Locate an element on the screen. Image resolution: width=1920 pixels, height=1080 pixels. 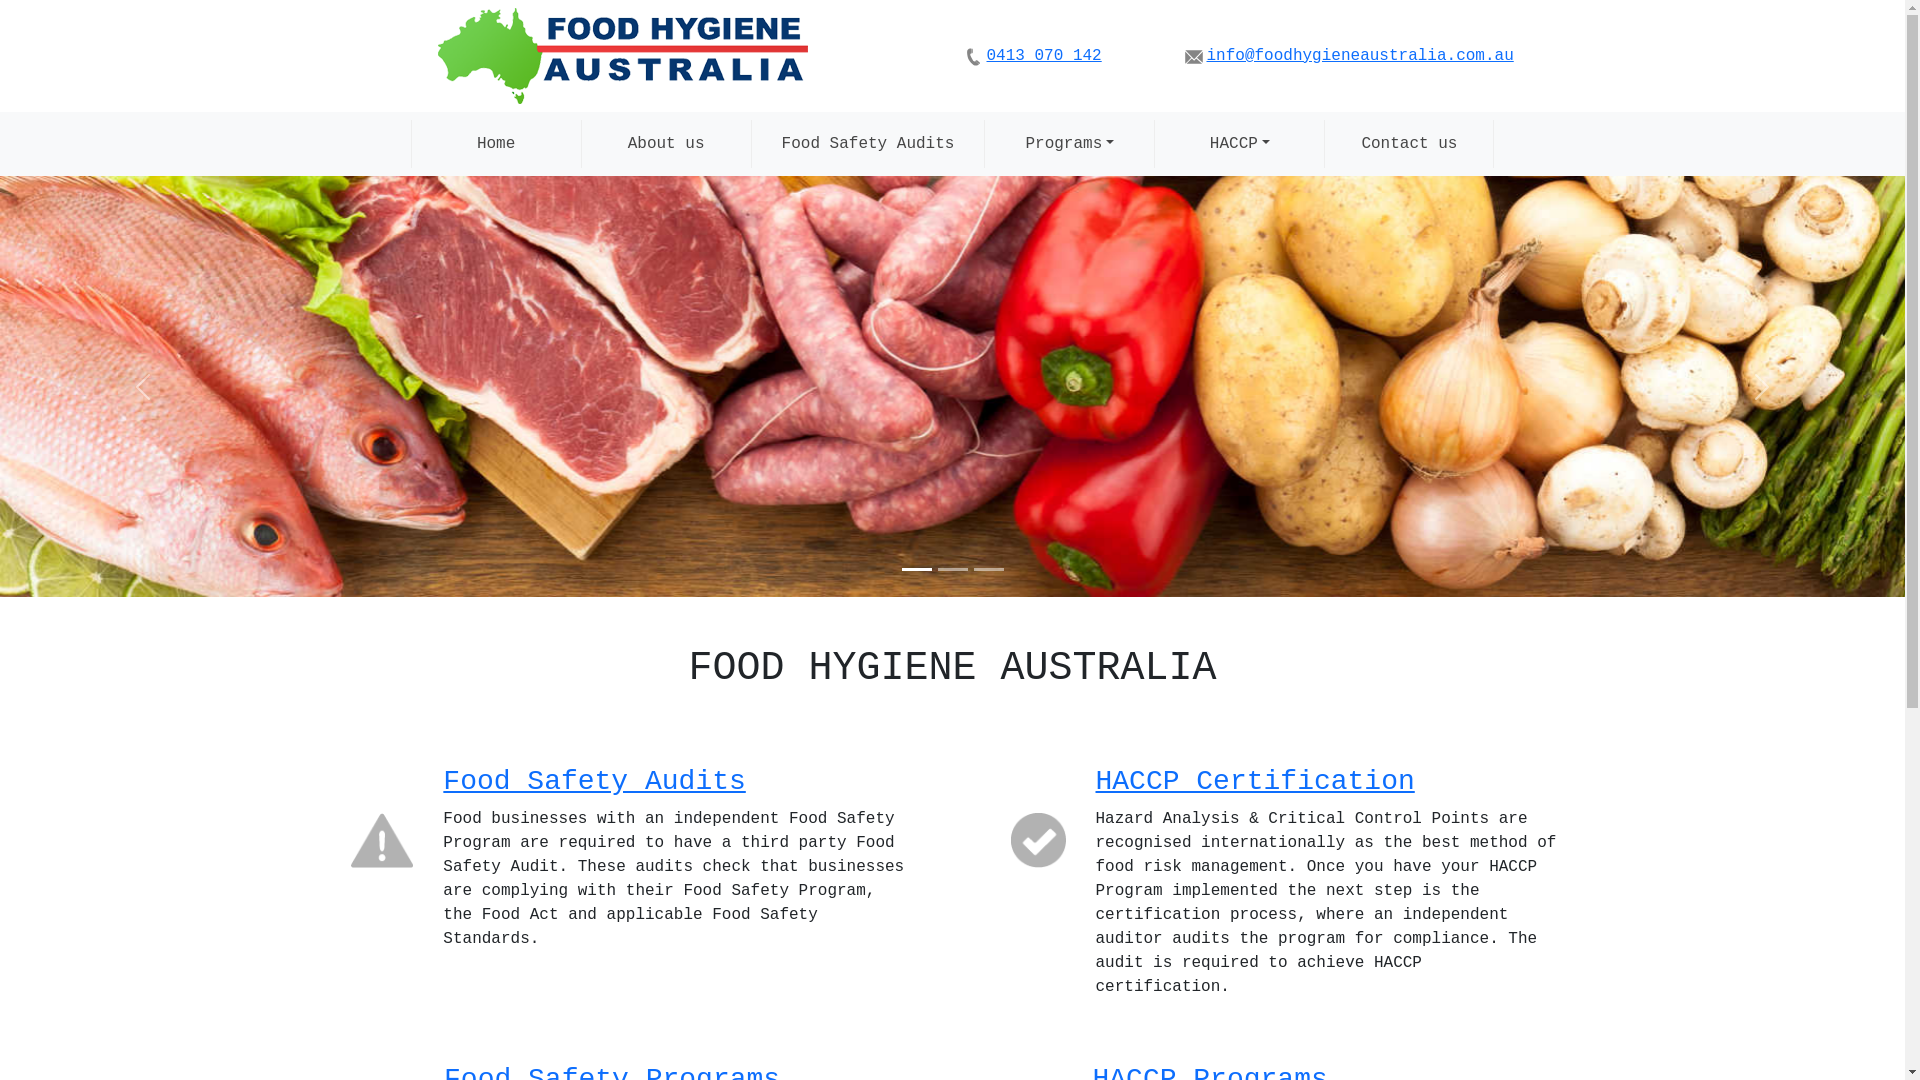
Food Safety Audits is located at coordinates (868, 144).